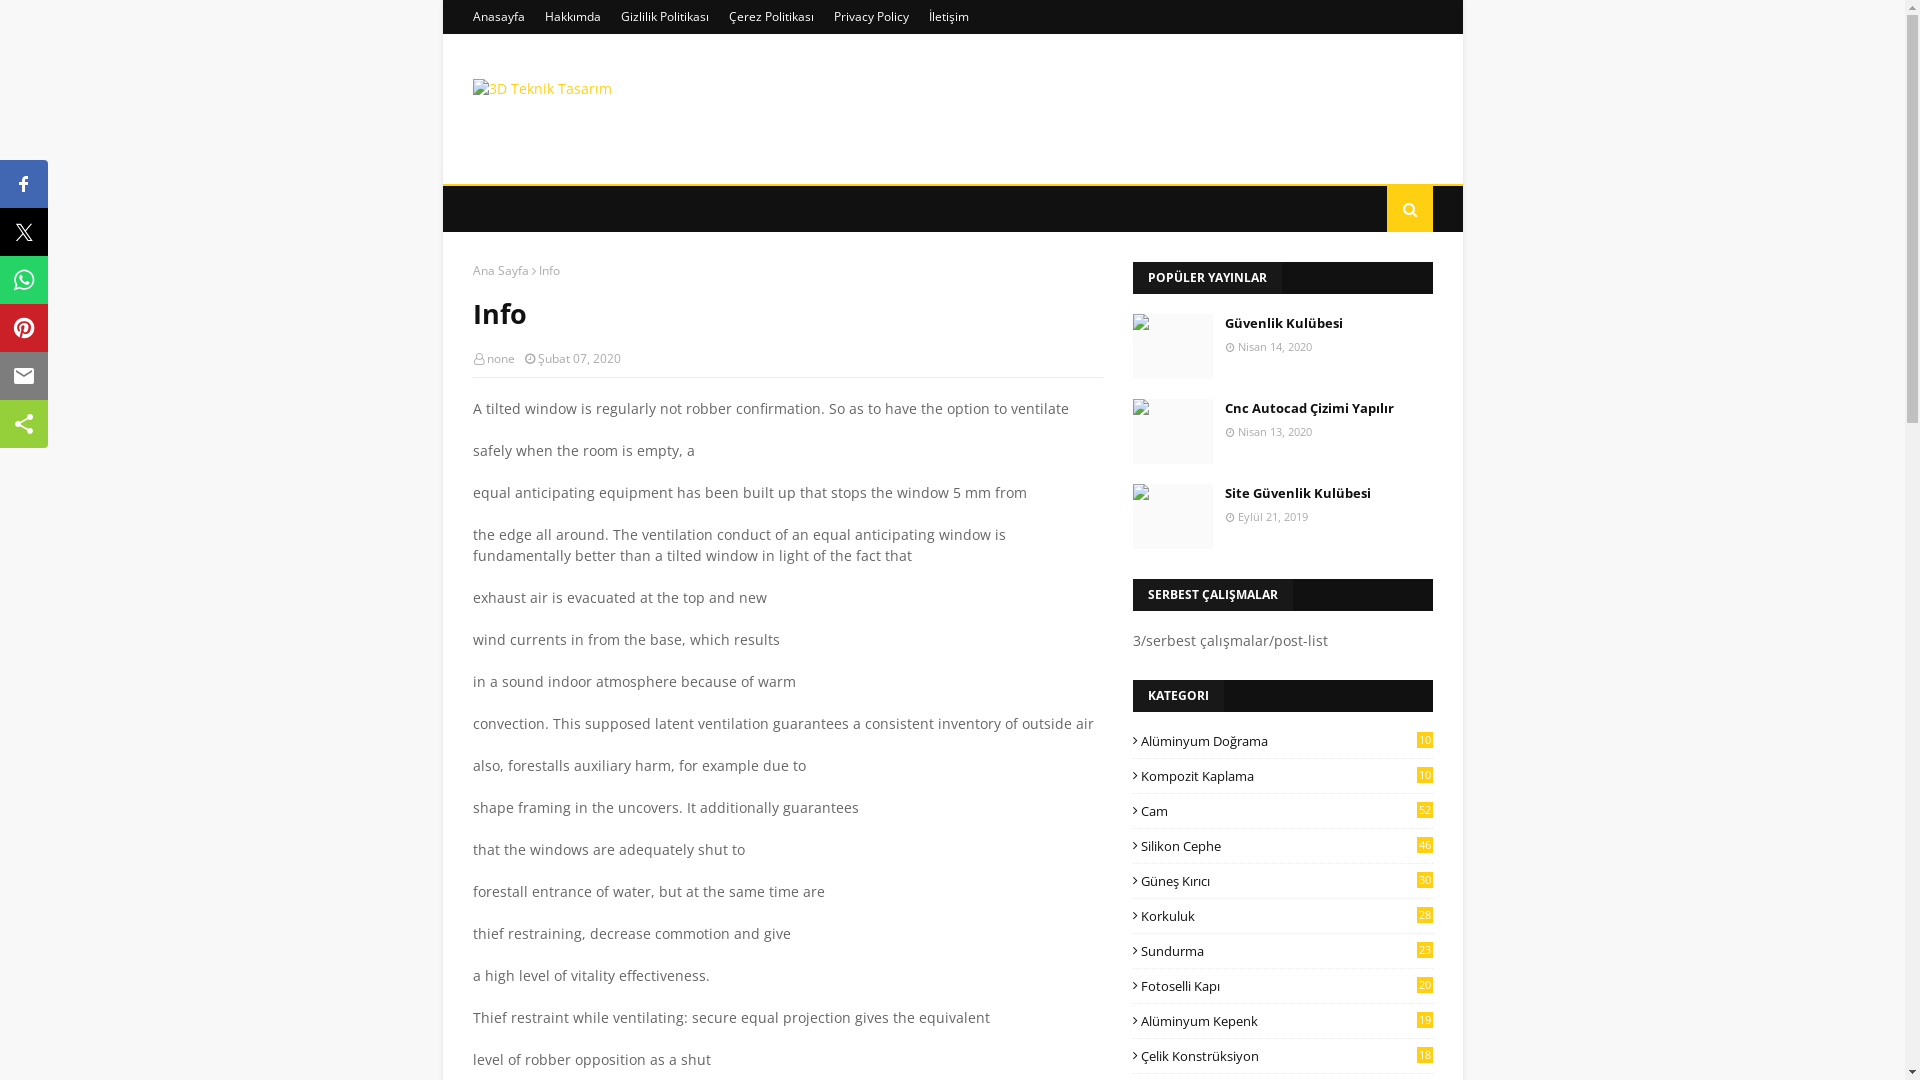  What do you see at coordinates (500, 358) in the screenshot?
I see `none` at bounding box center [500, 358].